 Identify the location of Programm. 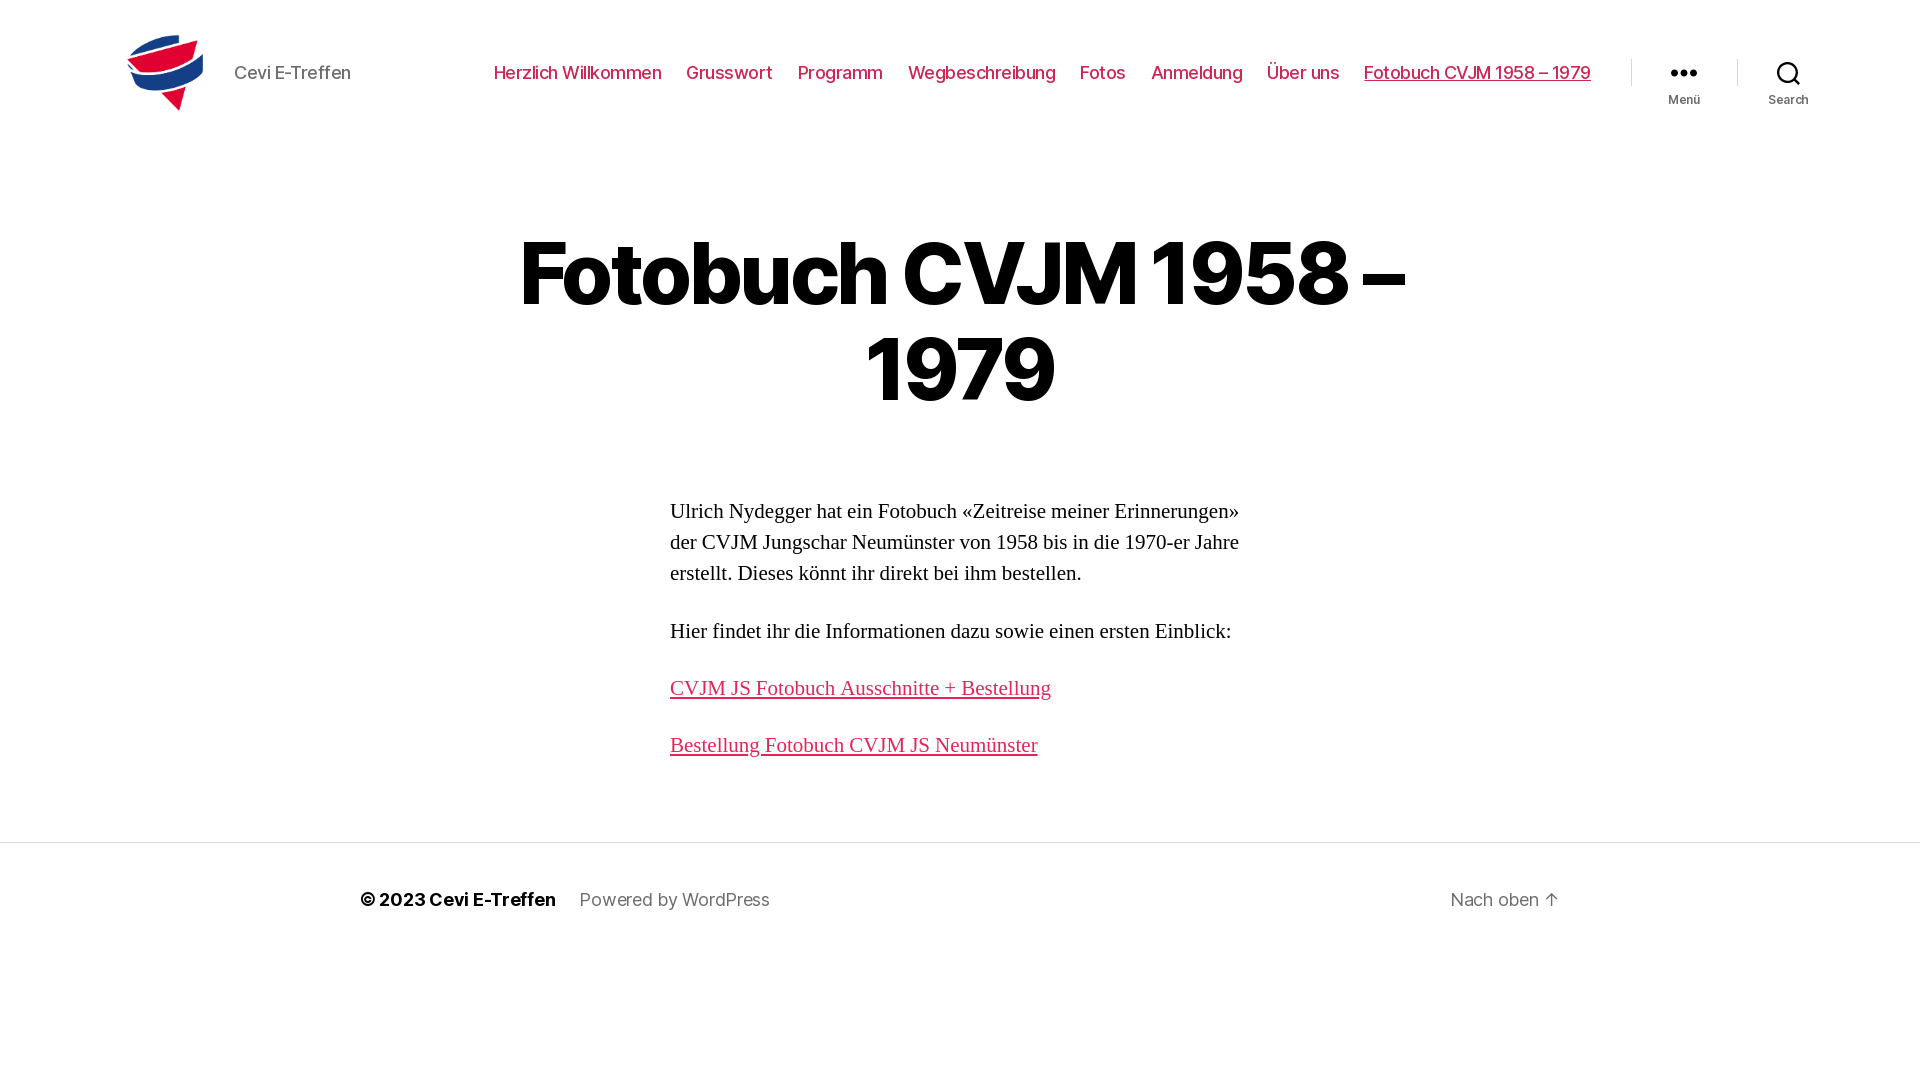
(840, 73).